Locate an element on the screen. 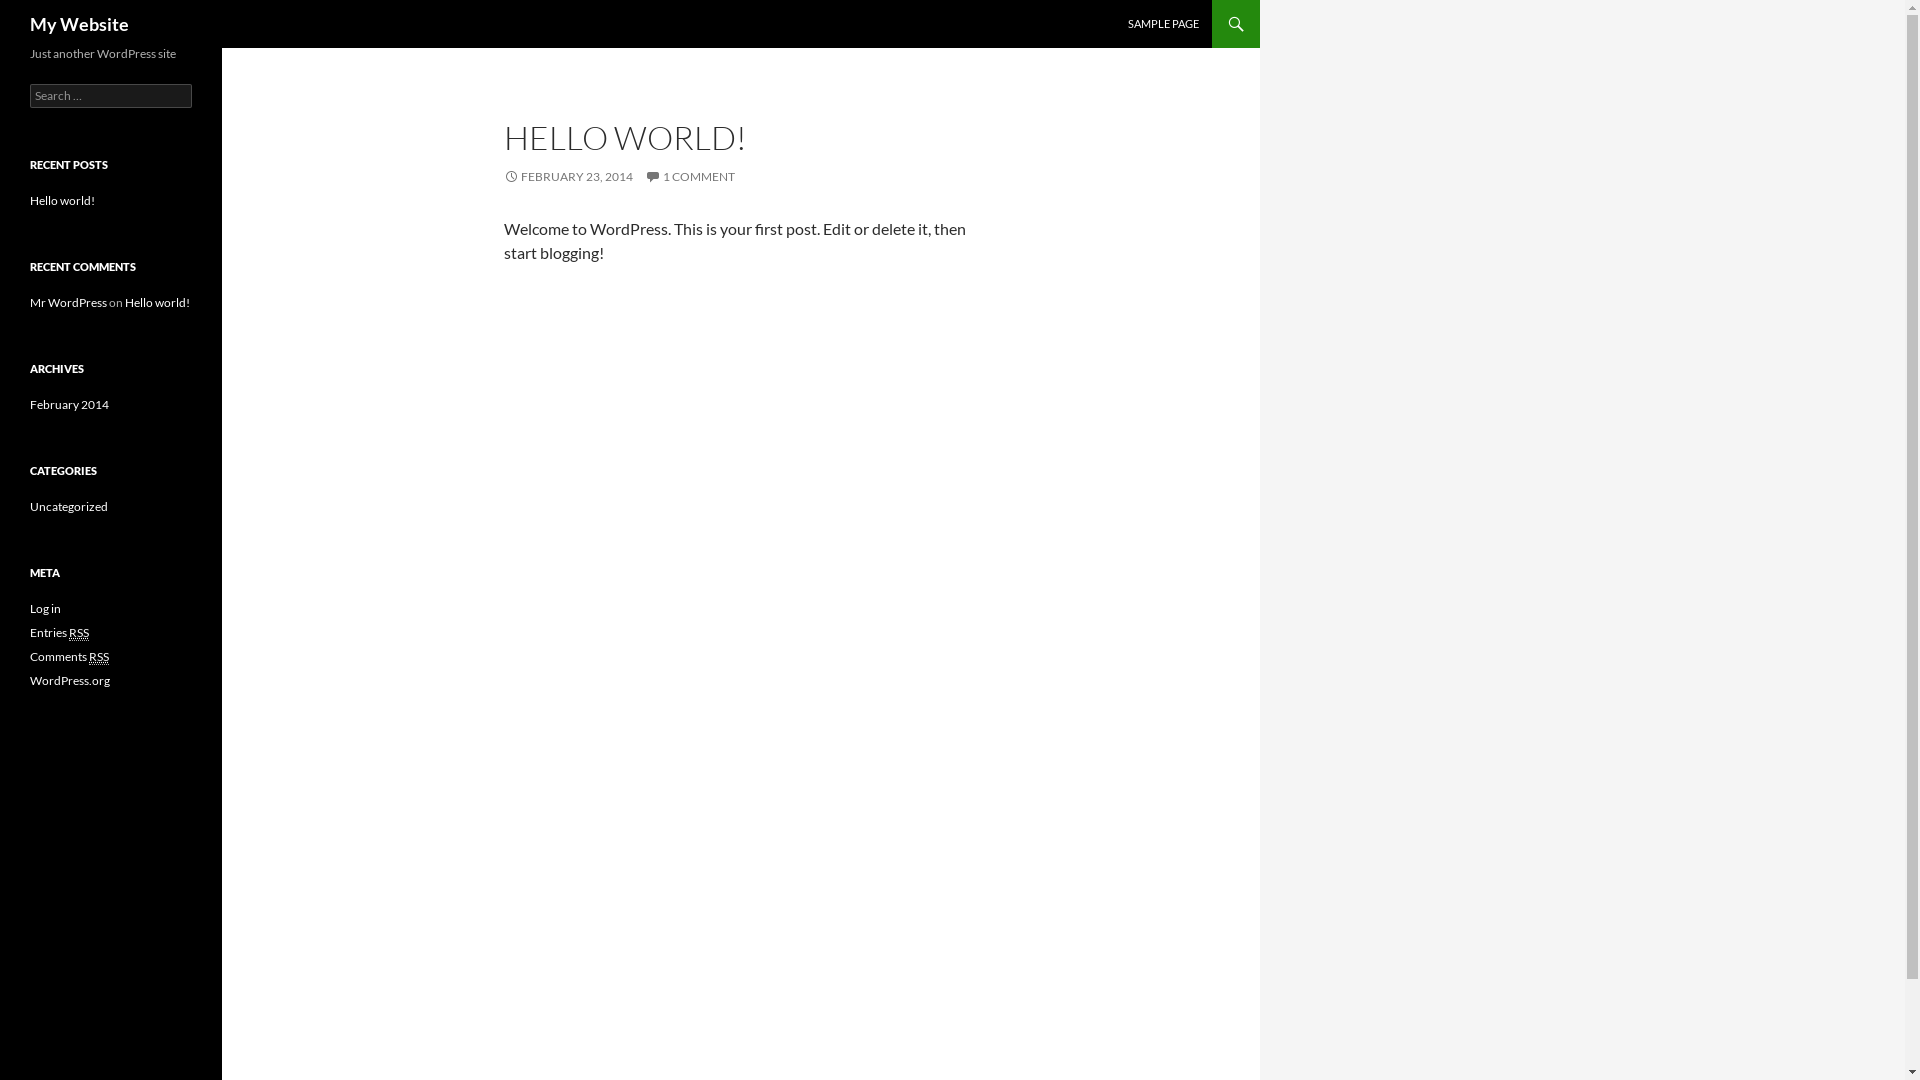  Search is located at coordinates (28, 12).